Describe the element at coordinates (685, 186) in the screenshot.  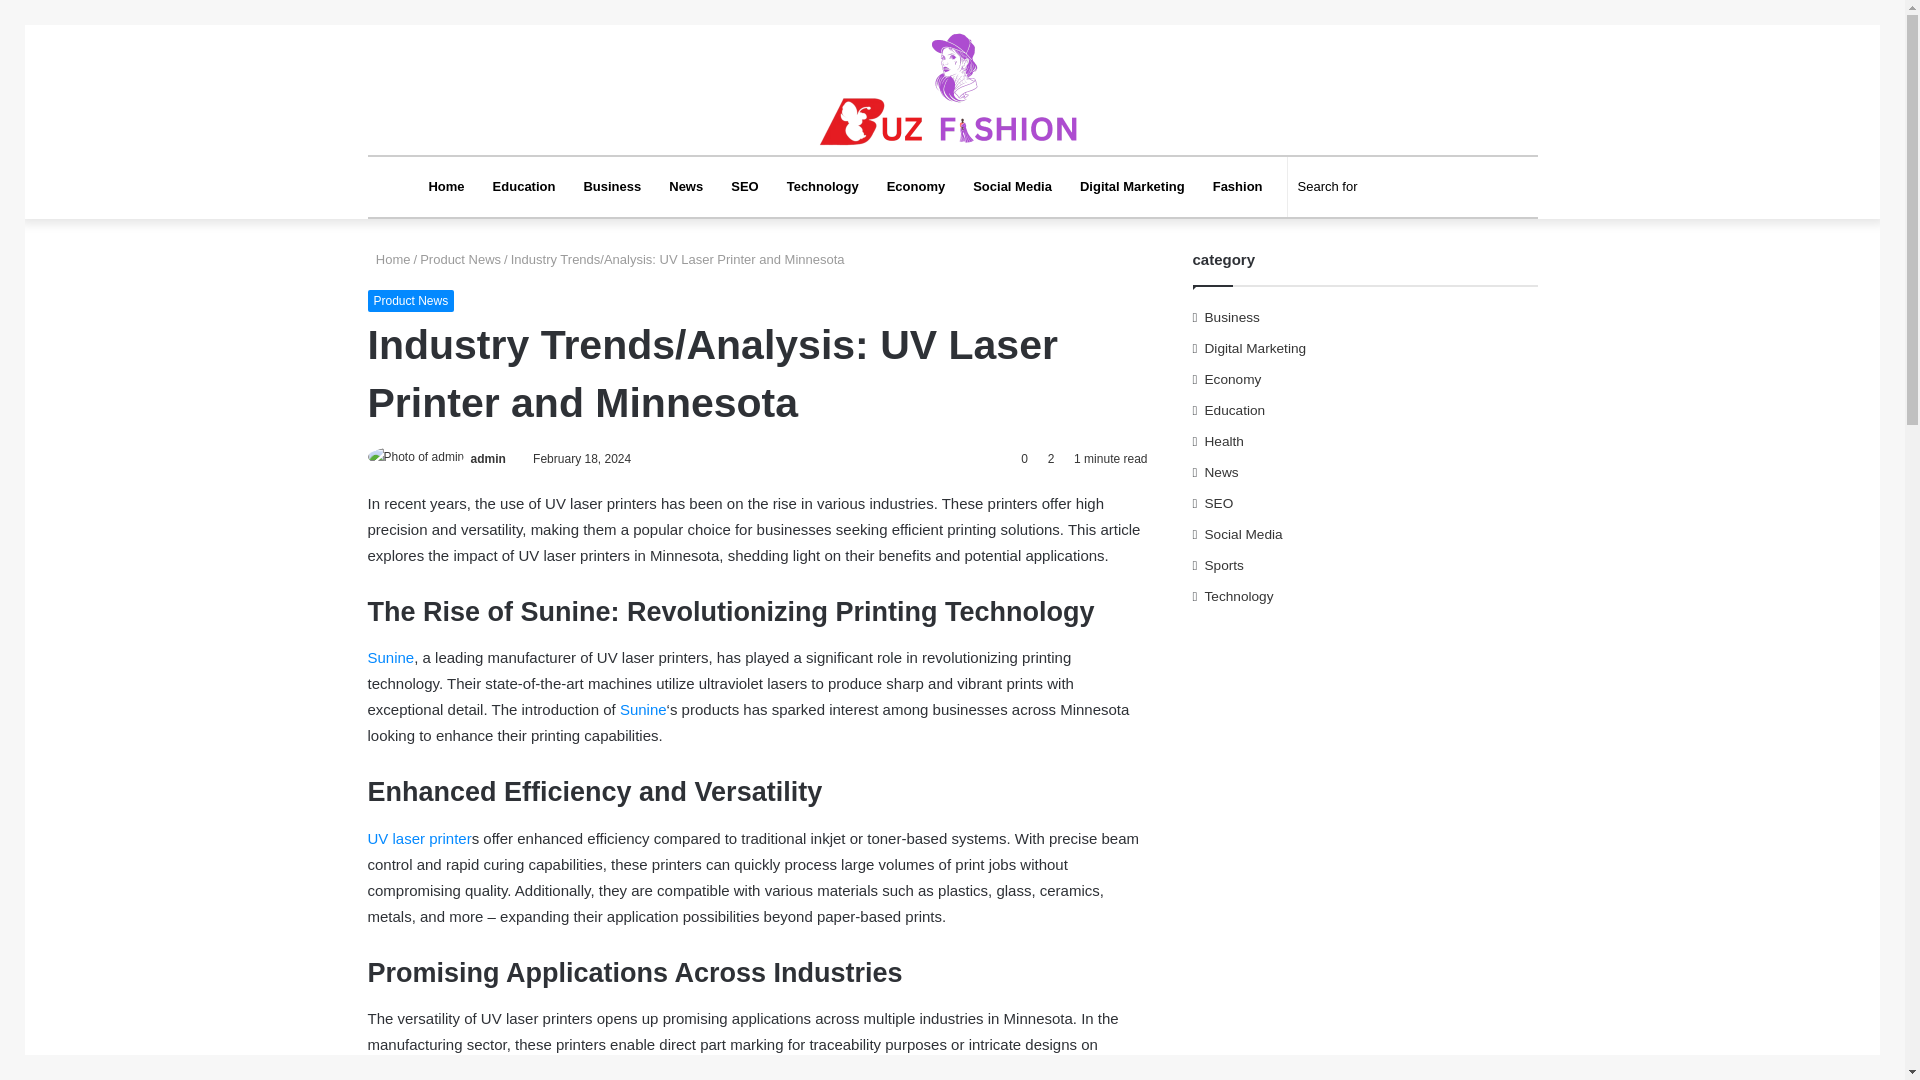
I see `News` at that location.